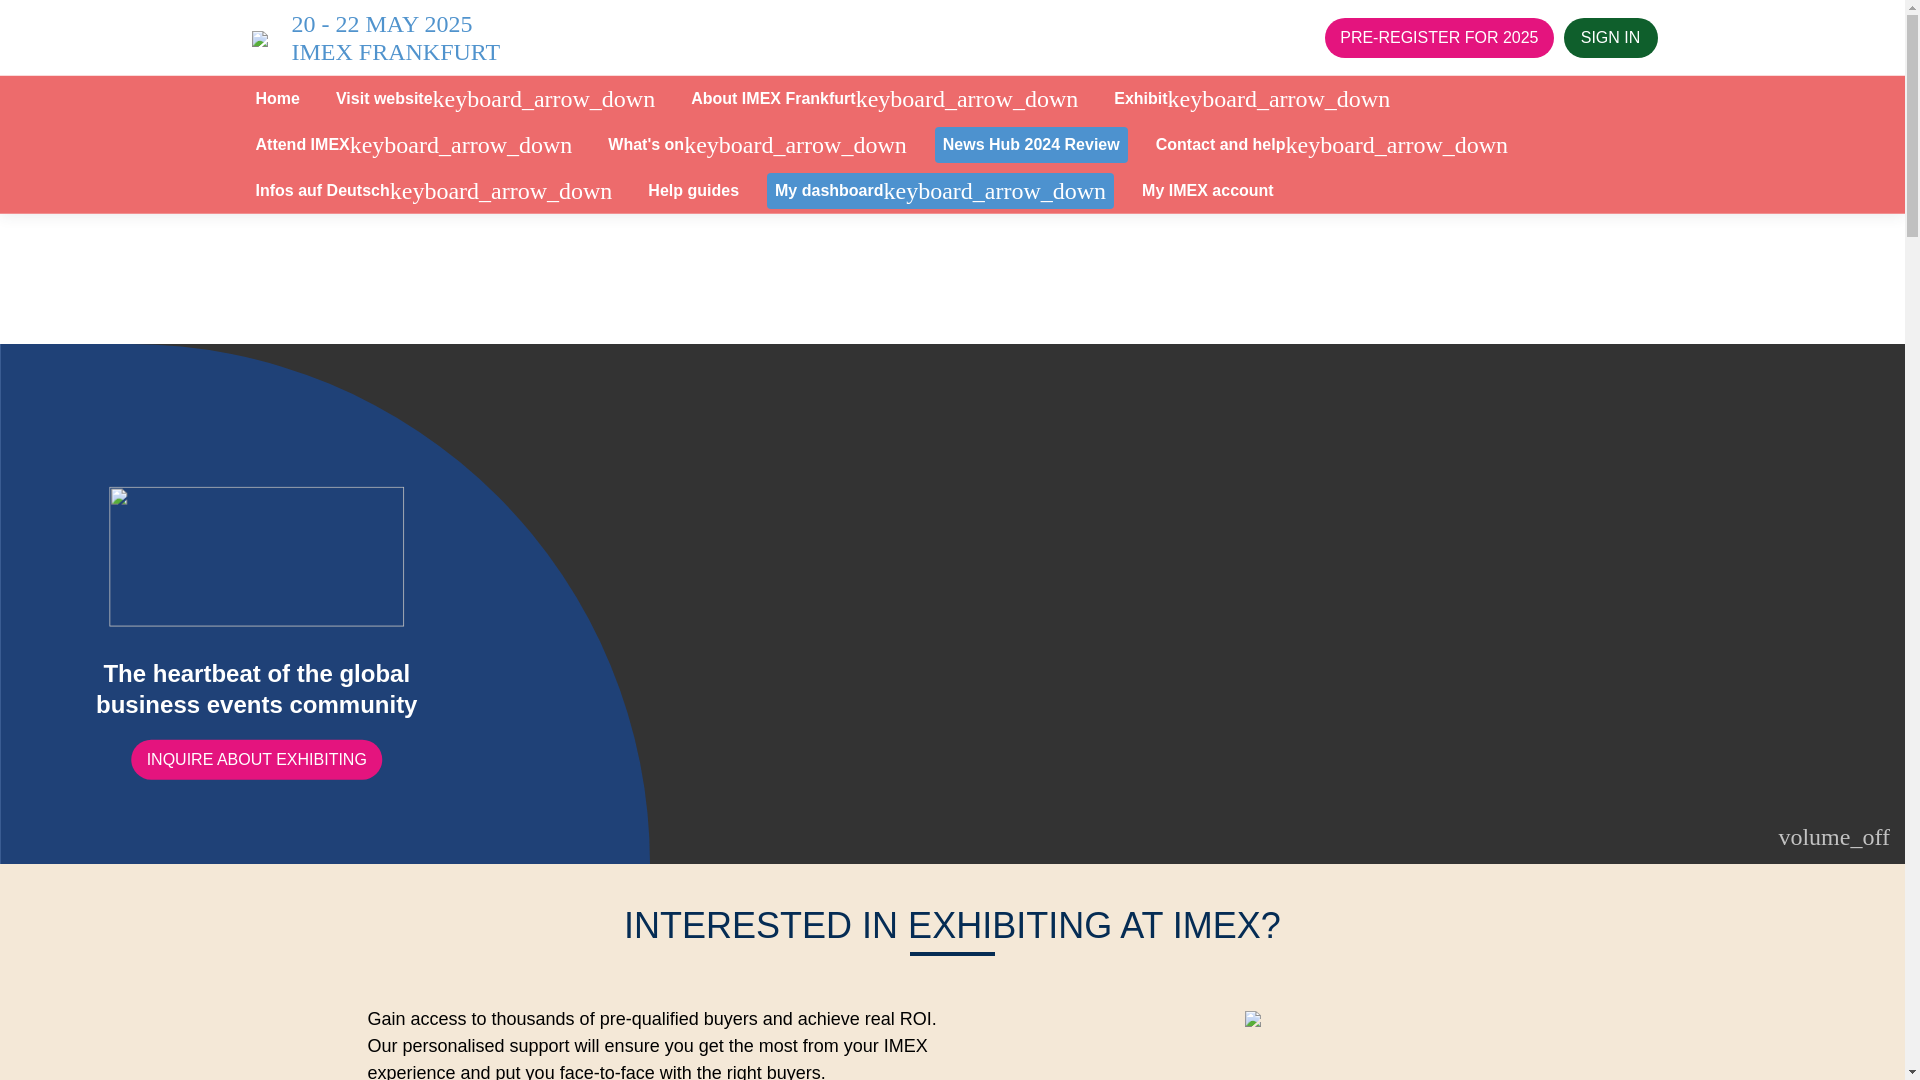  I want to click on Visit website, so click(495, 98).